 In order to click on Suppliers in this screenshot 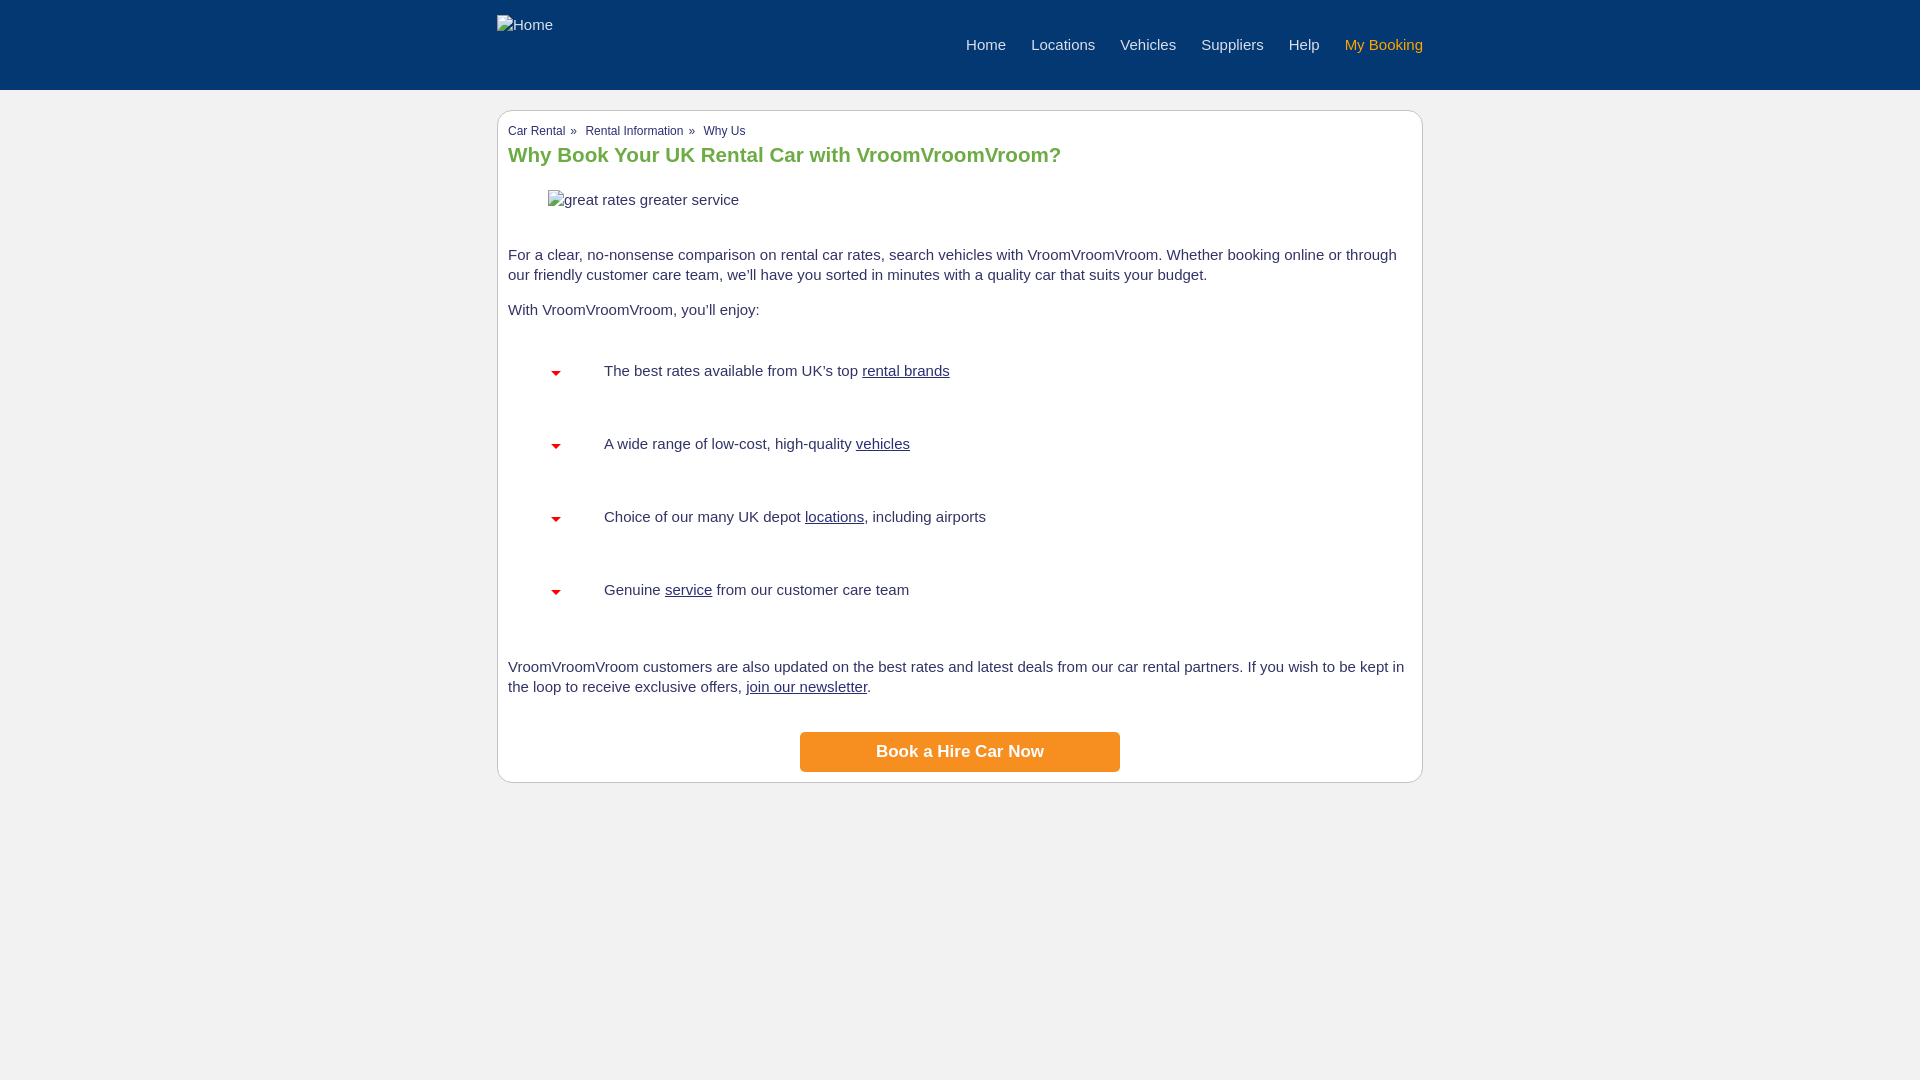, I will do `click(1232, 44)`.